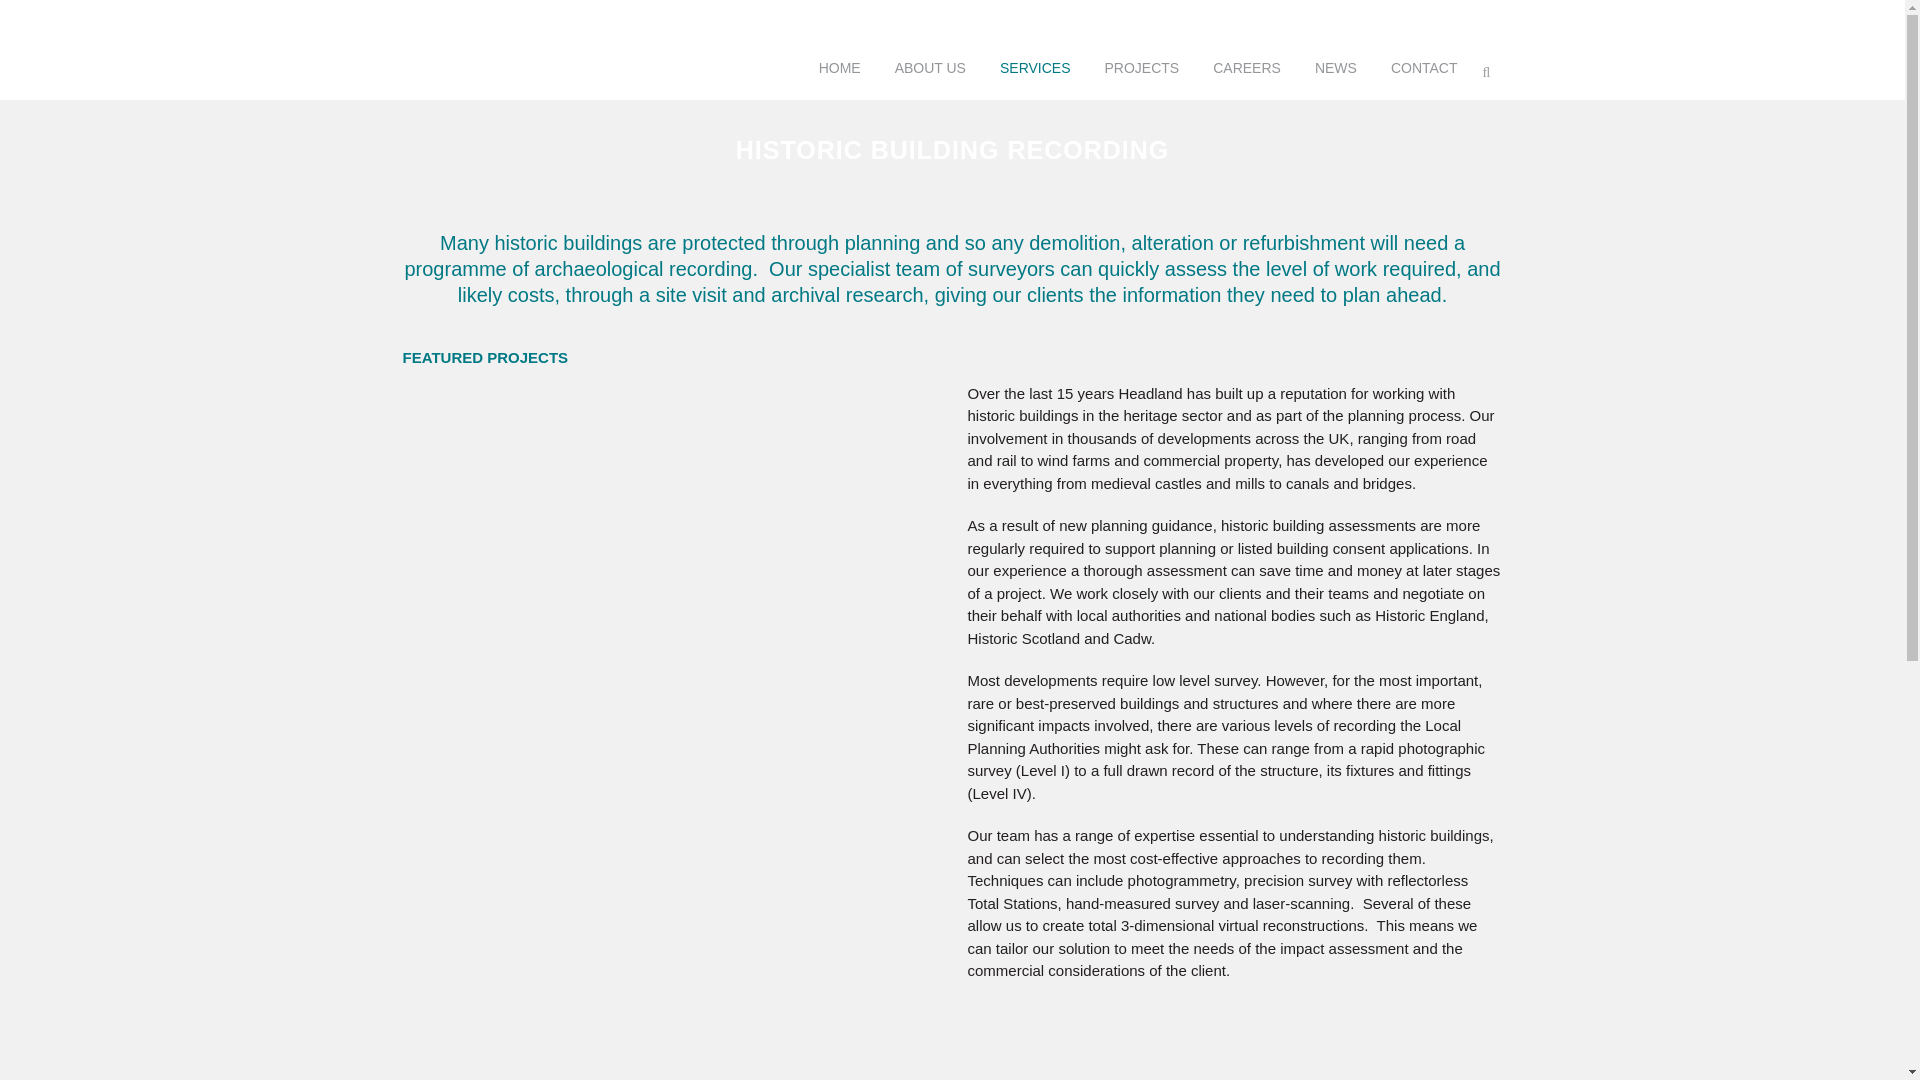  Describe the element at coordinates (930, 68) in the screenshot. I see `ABOUT US` at that location.